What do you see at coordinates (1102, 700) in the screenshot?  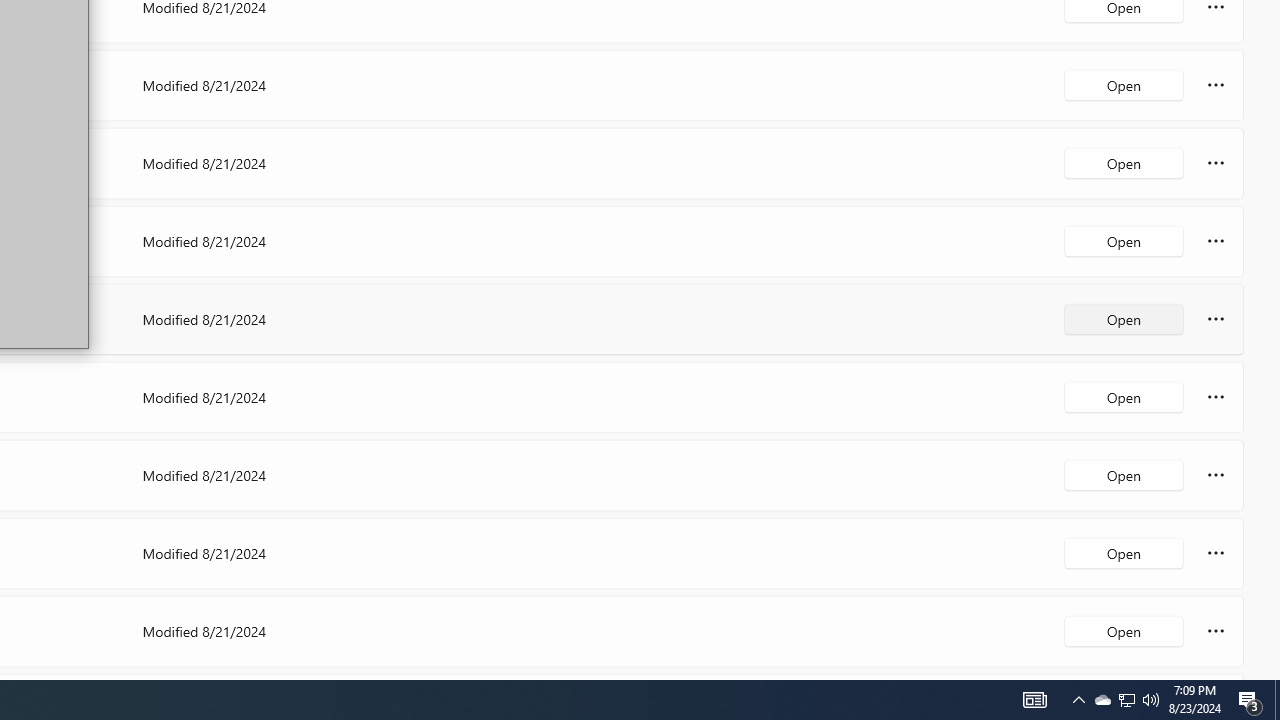 I see `Q2790: 100%` at bounding box center [1102, 700].